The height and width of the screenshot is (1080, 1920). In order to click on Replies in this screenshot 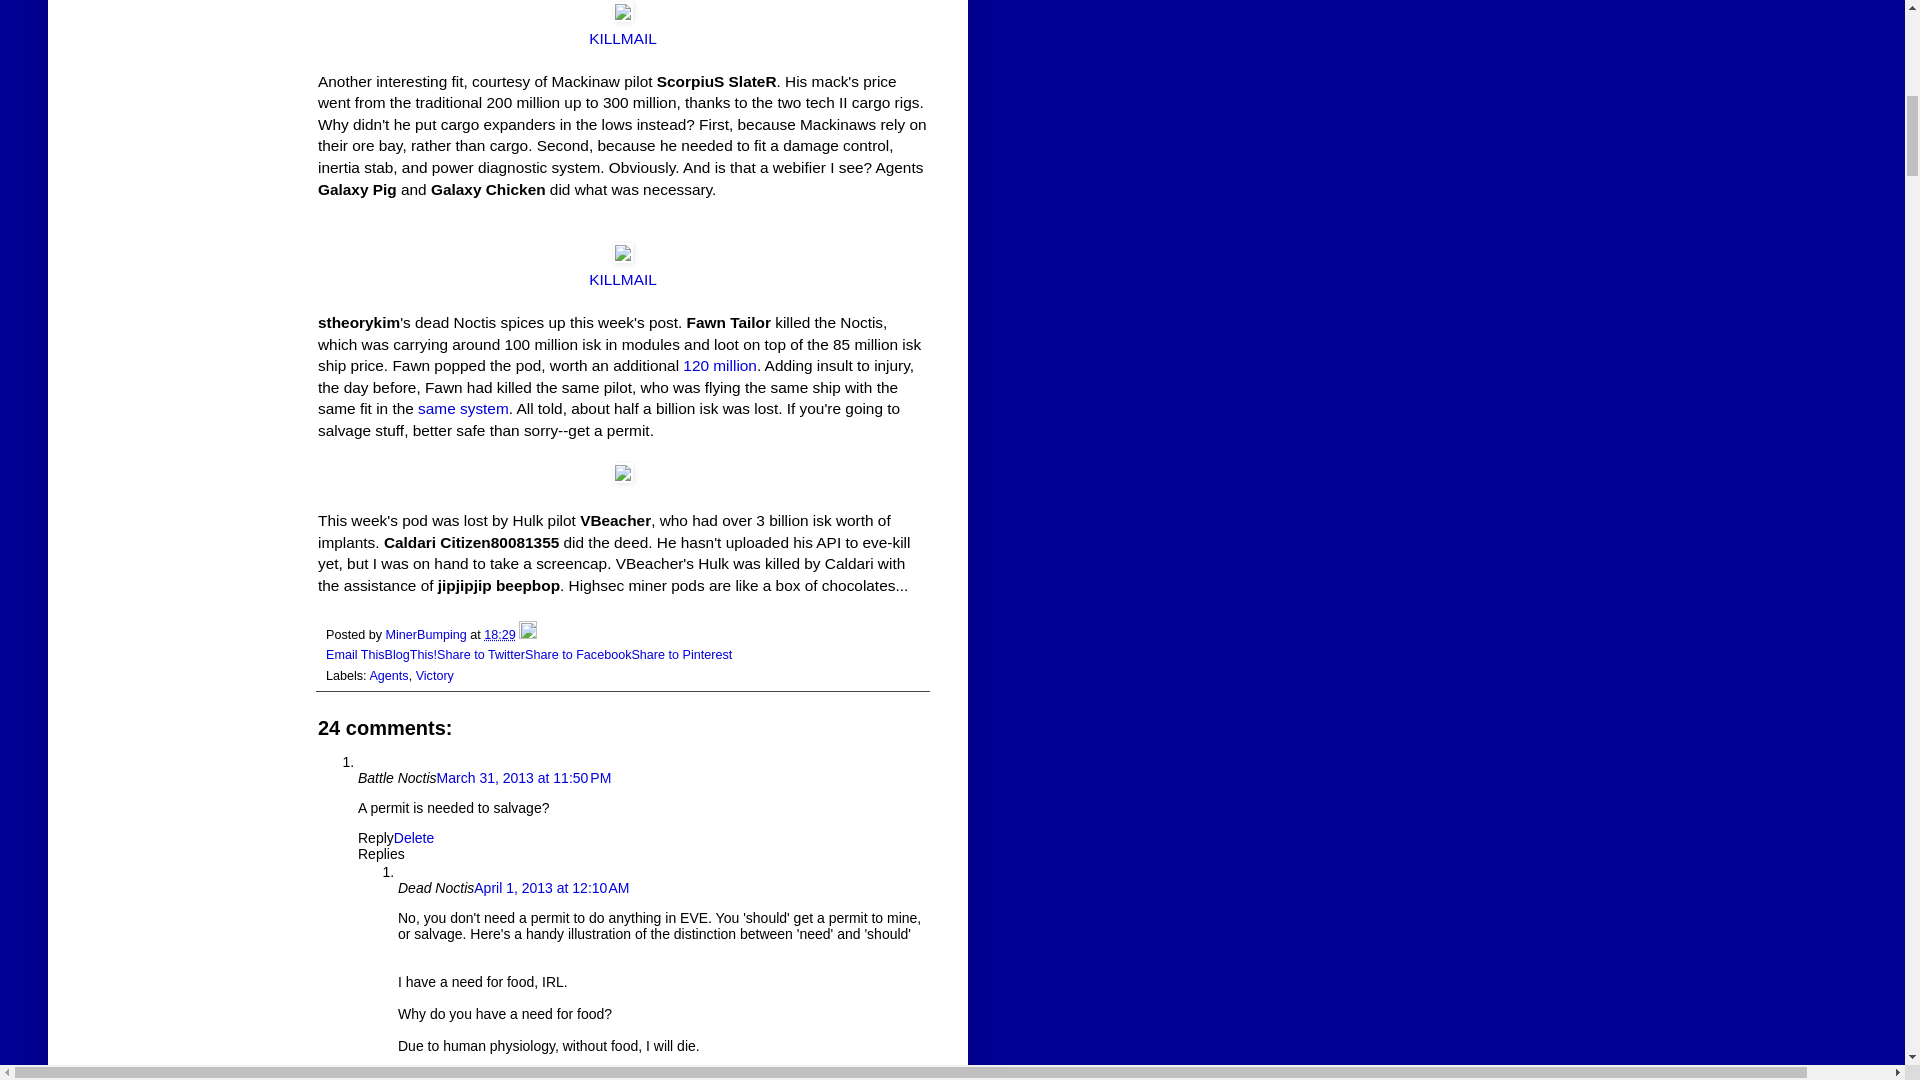, I will do `click(381, 853)`.